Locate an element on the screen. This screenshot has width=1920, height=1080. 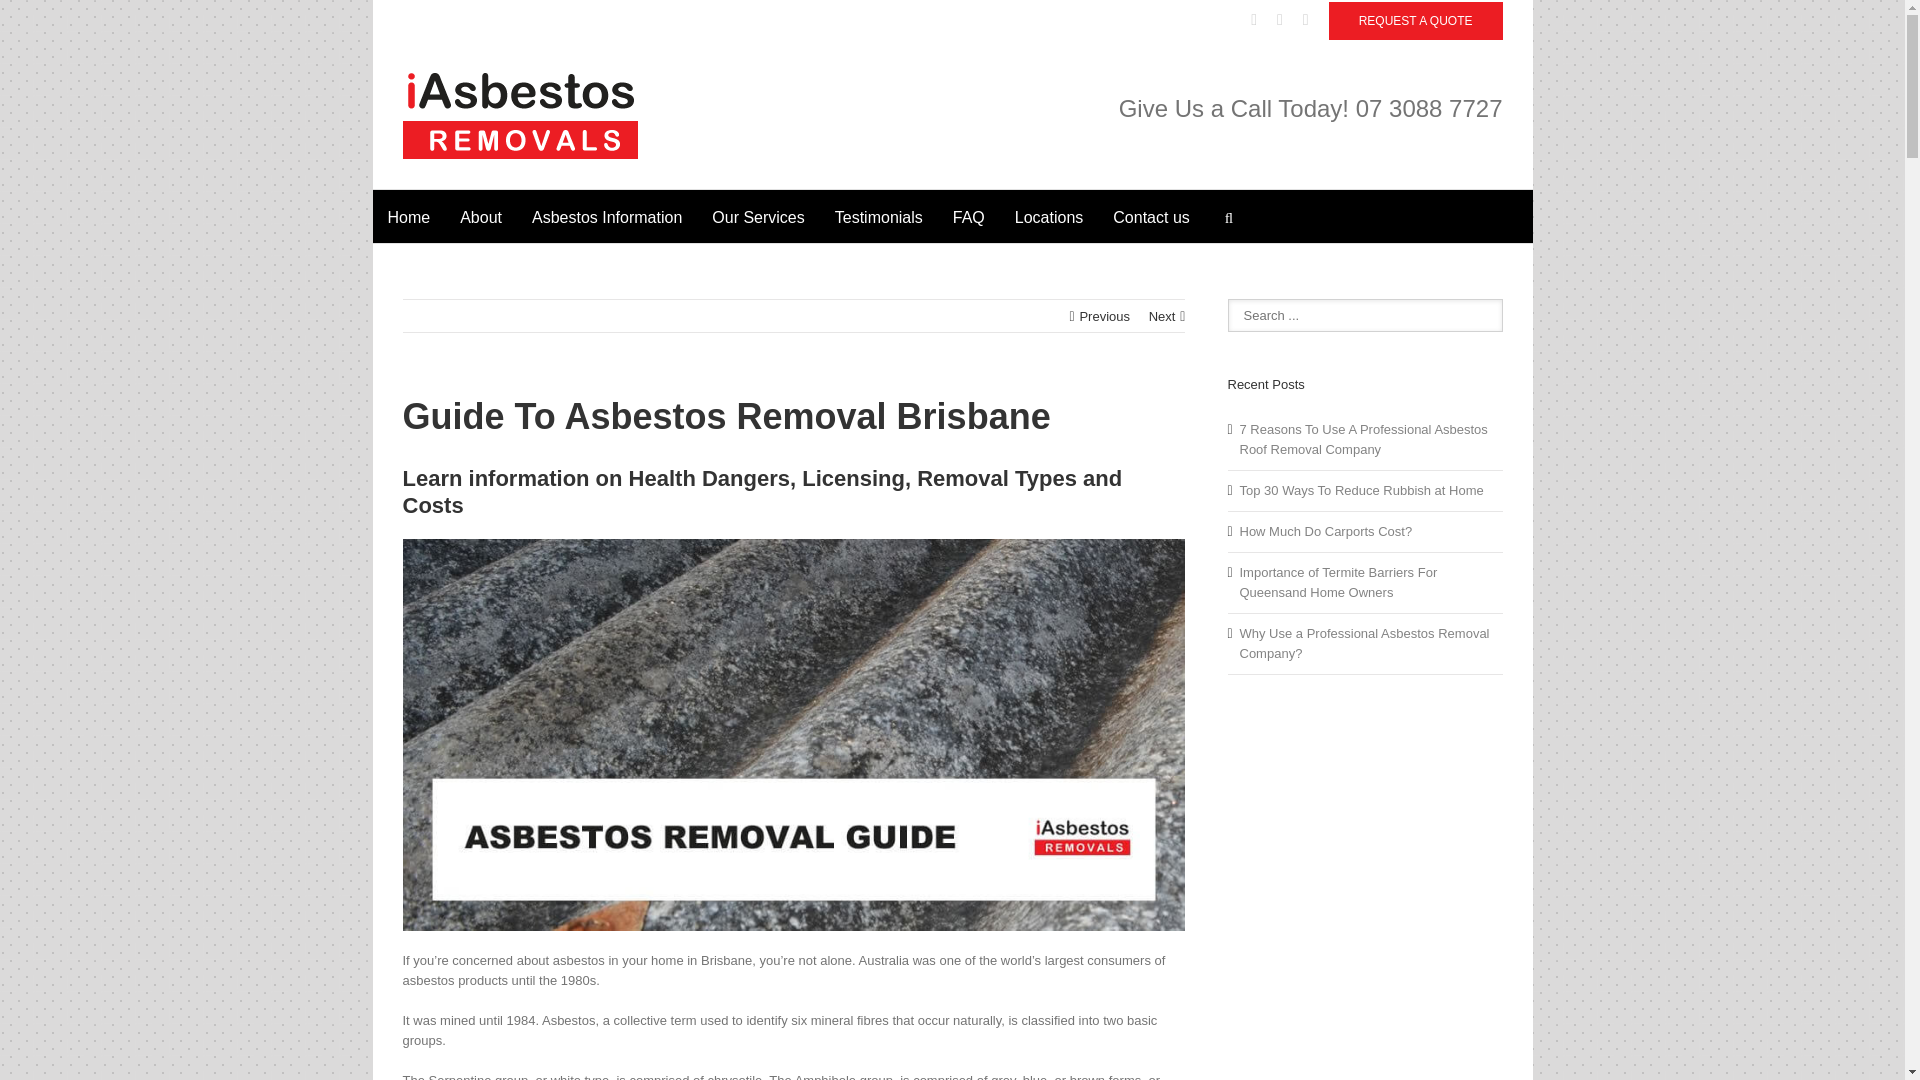
FAQ is located at coordinates (969, 216).